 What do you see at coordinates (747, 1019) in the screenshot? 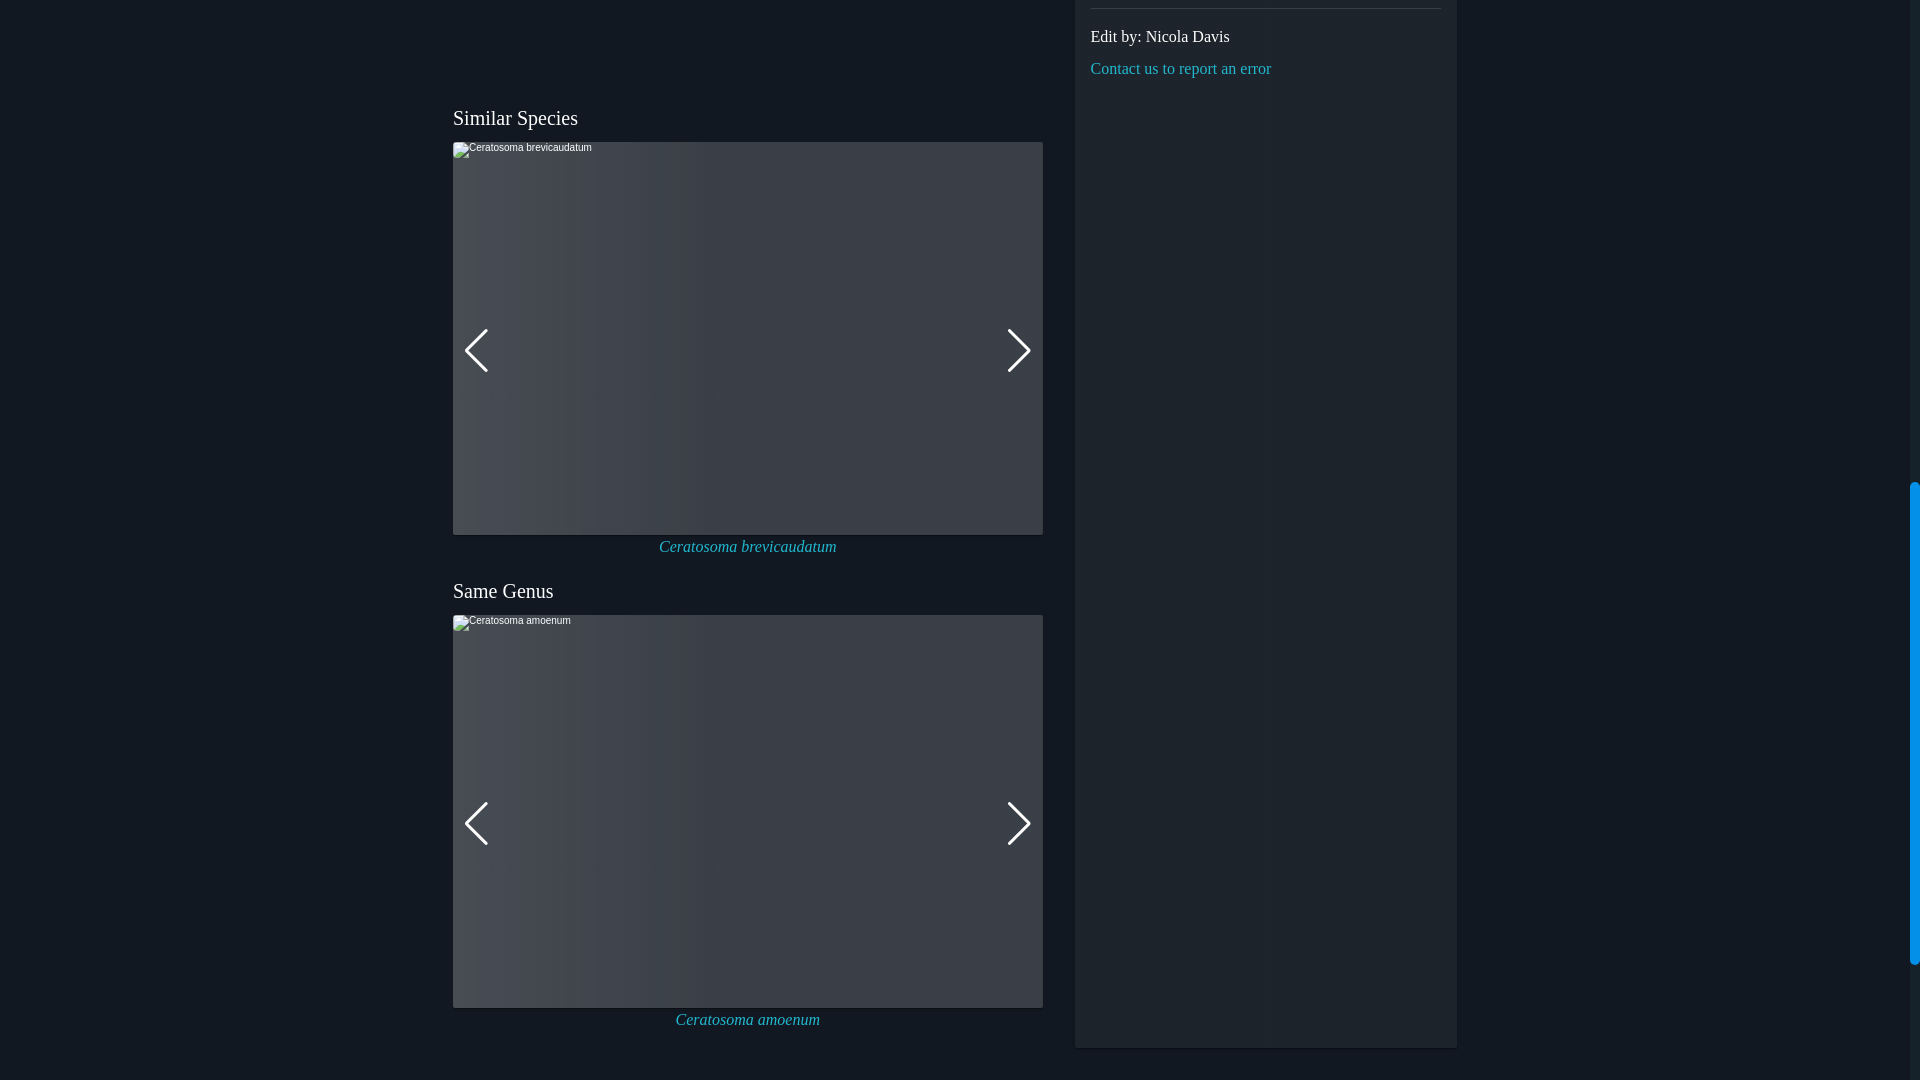
I see `Ceratosoma amoenum` at bounding box center [747, 1019].